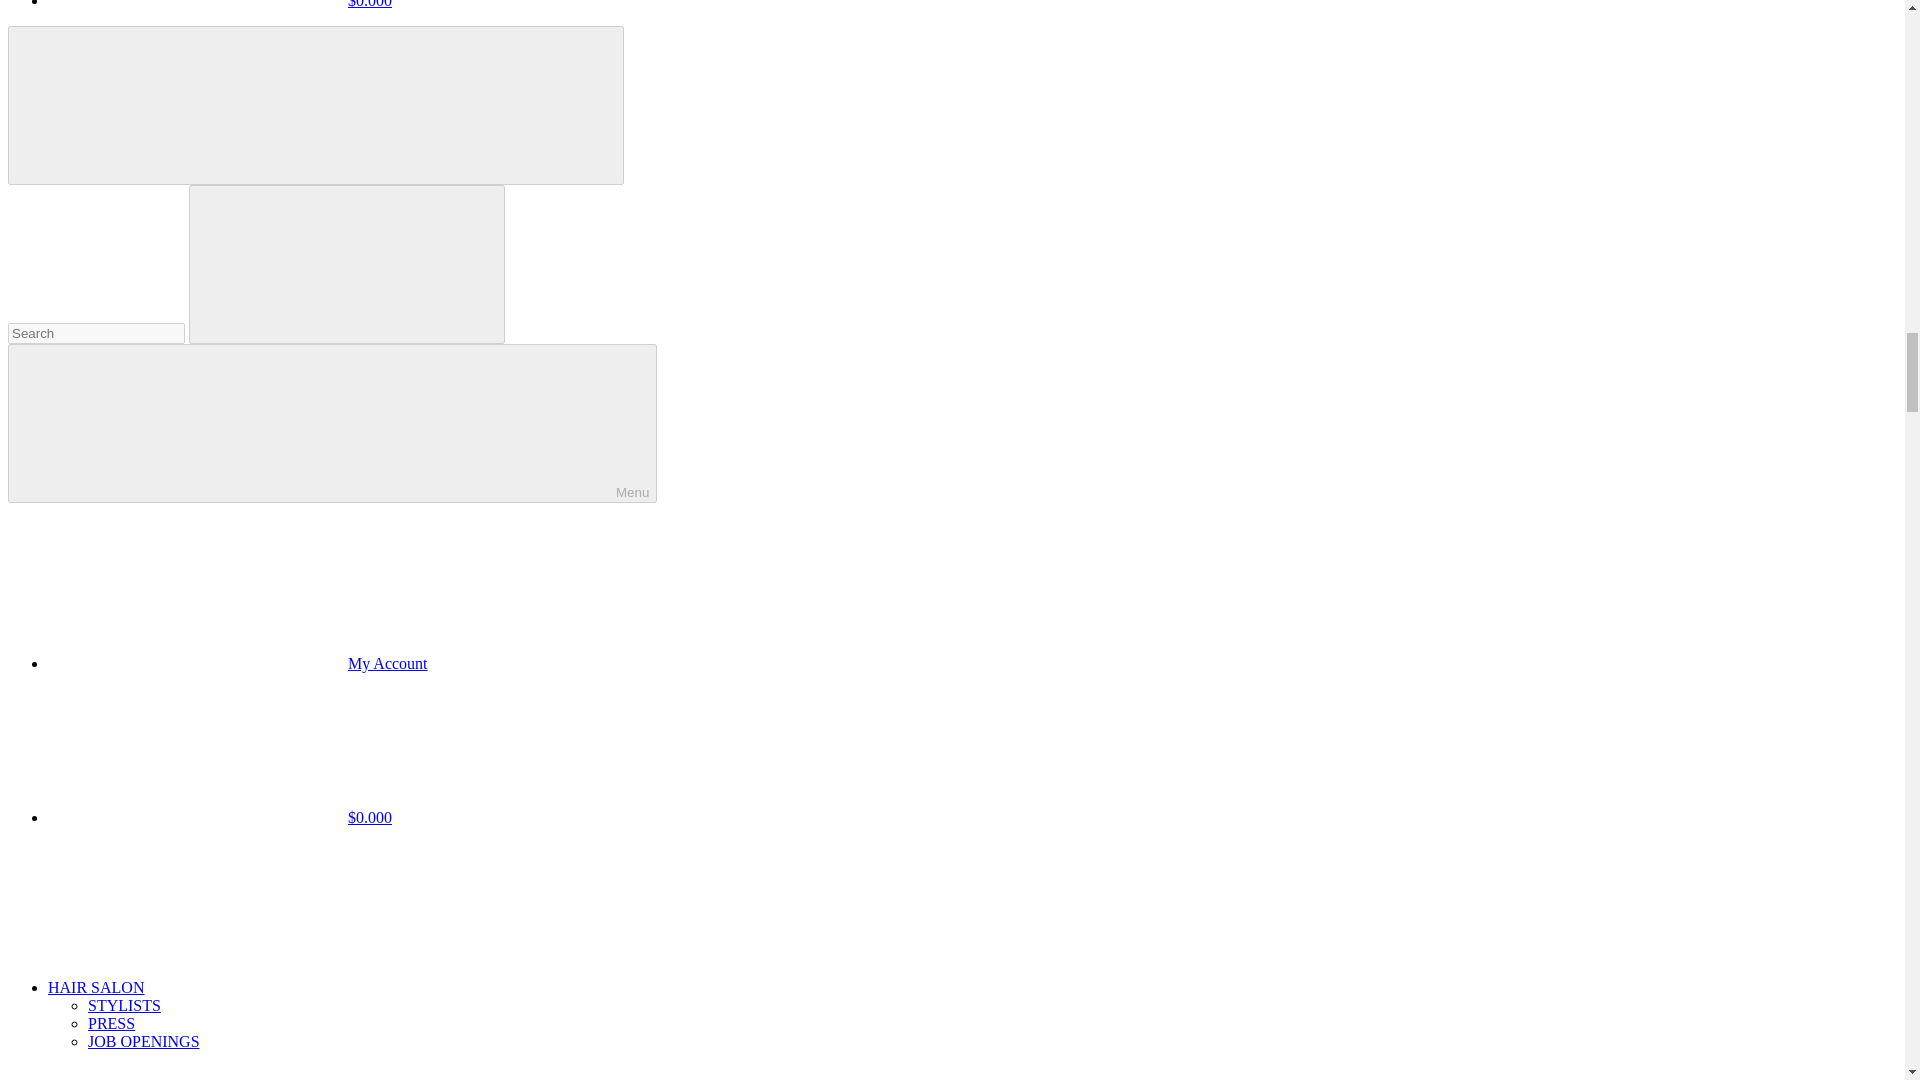  I want to click on View your shopping cart, so click(220, 817).